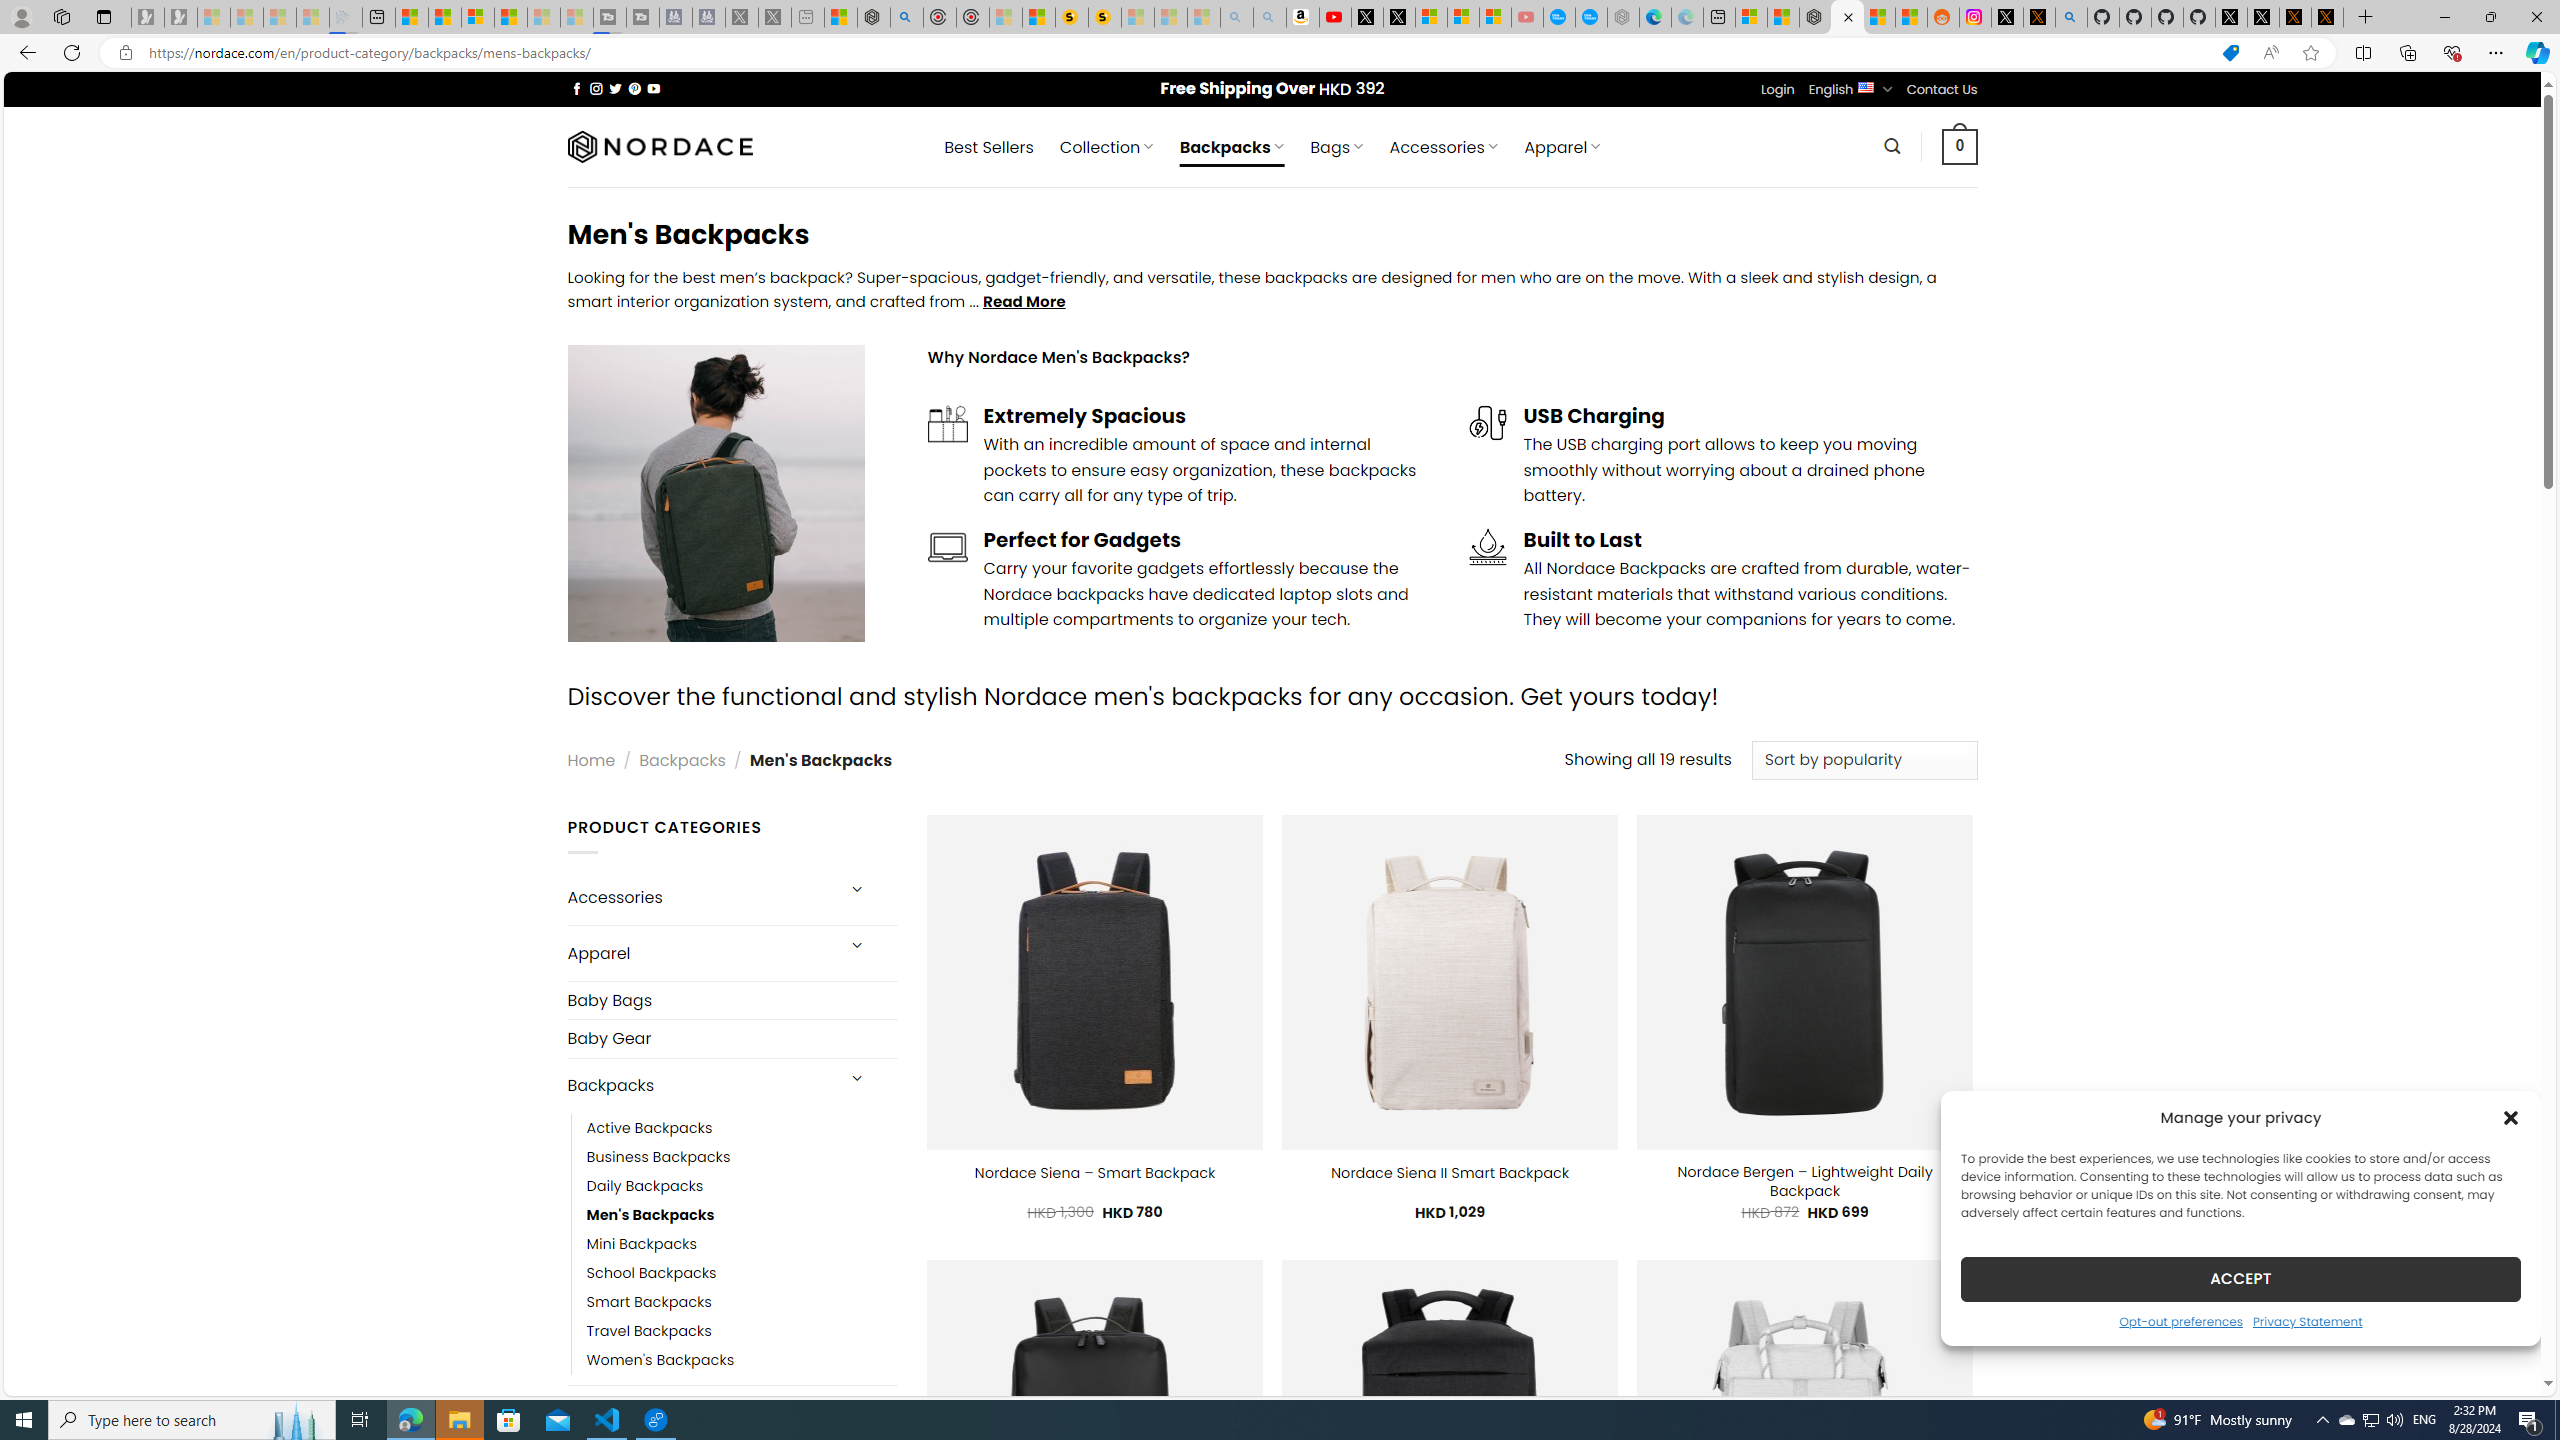  I want to click on Read More, so click(1024, 301).